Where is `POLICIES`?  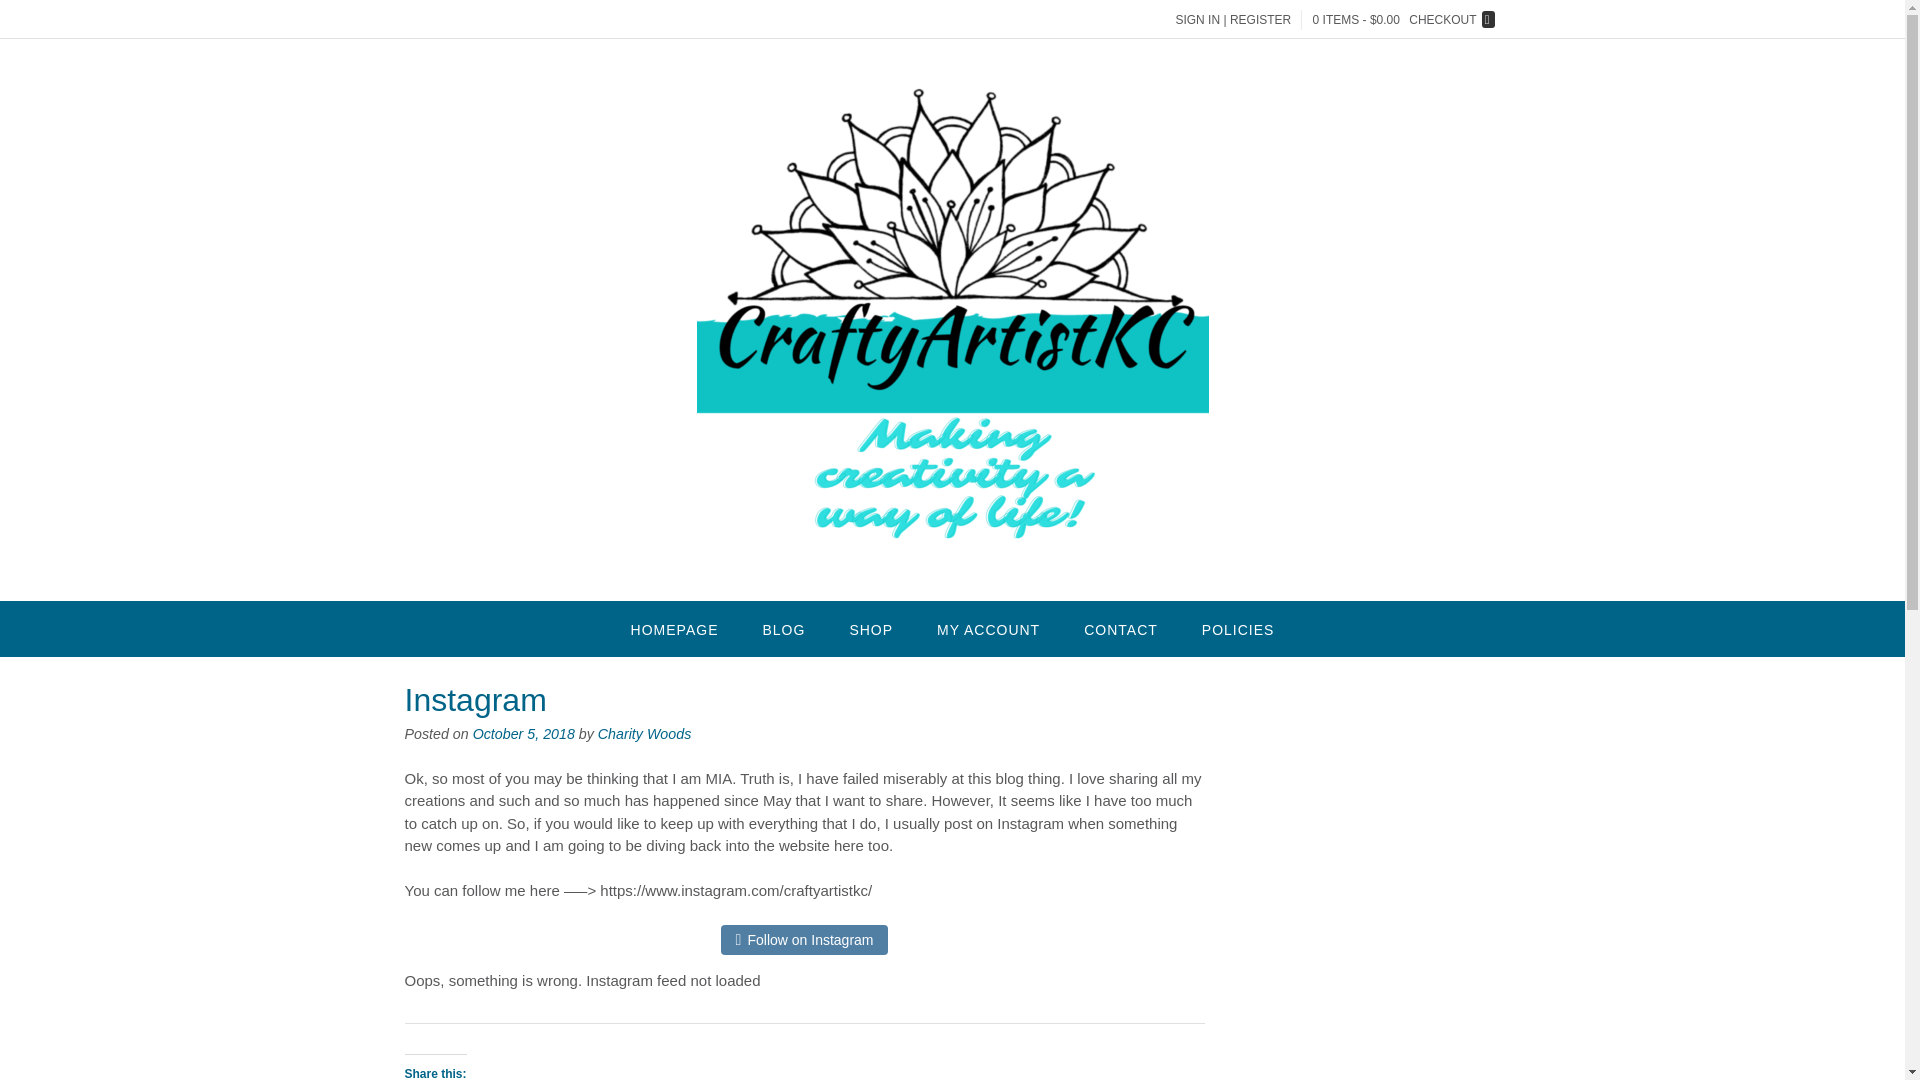 POLICIES is located at coordinates (1238, 628).